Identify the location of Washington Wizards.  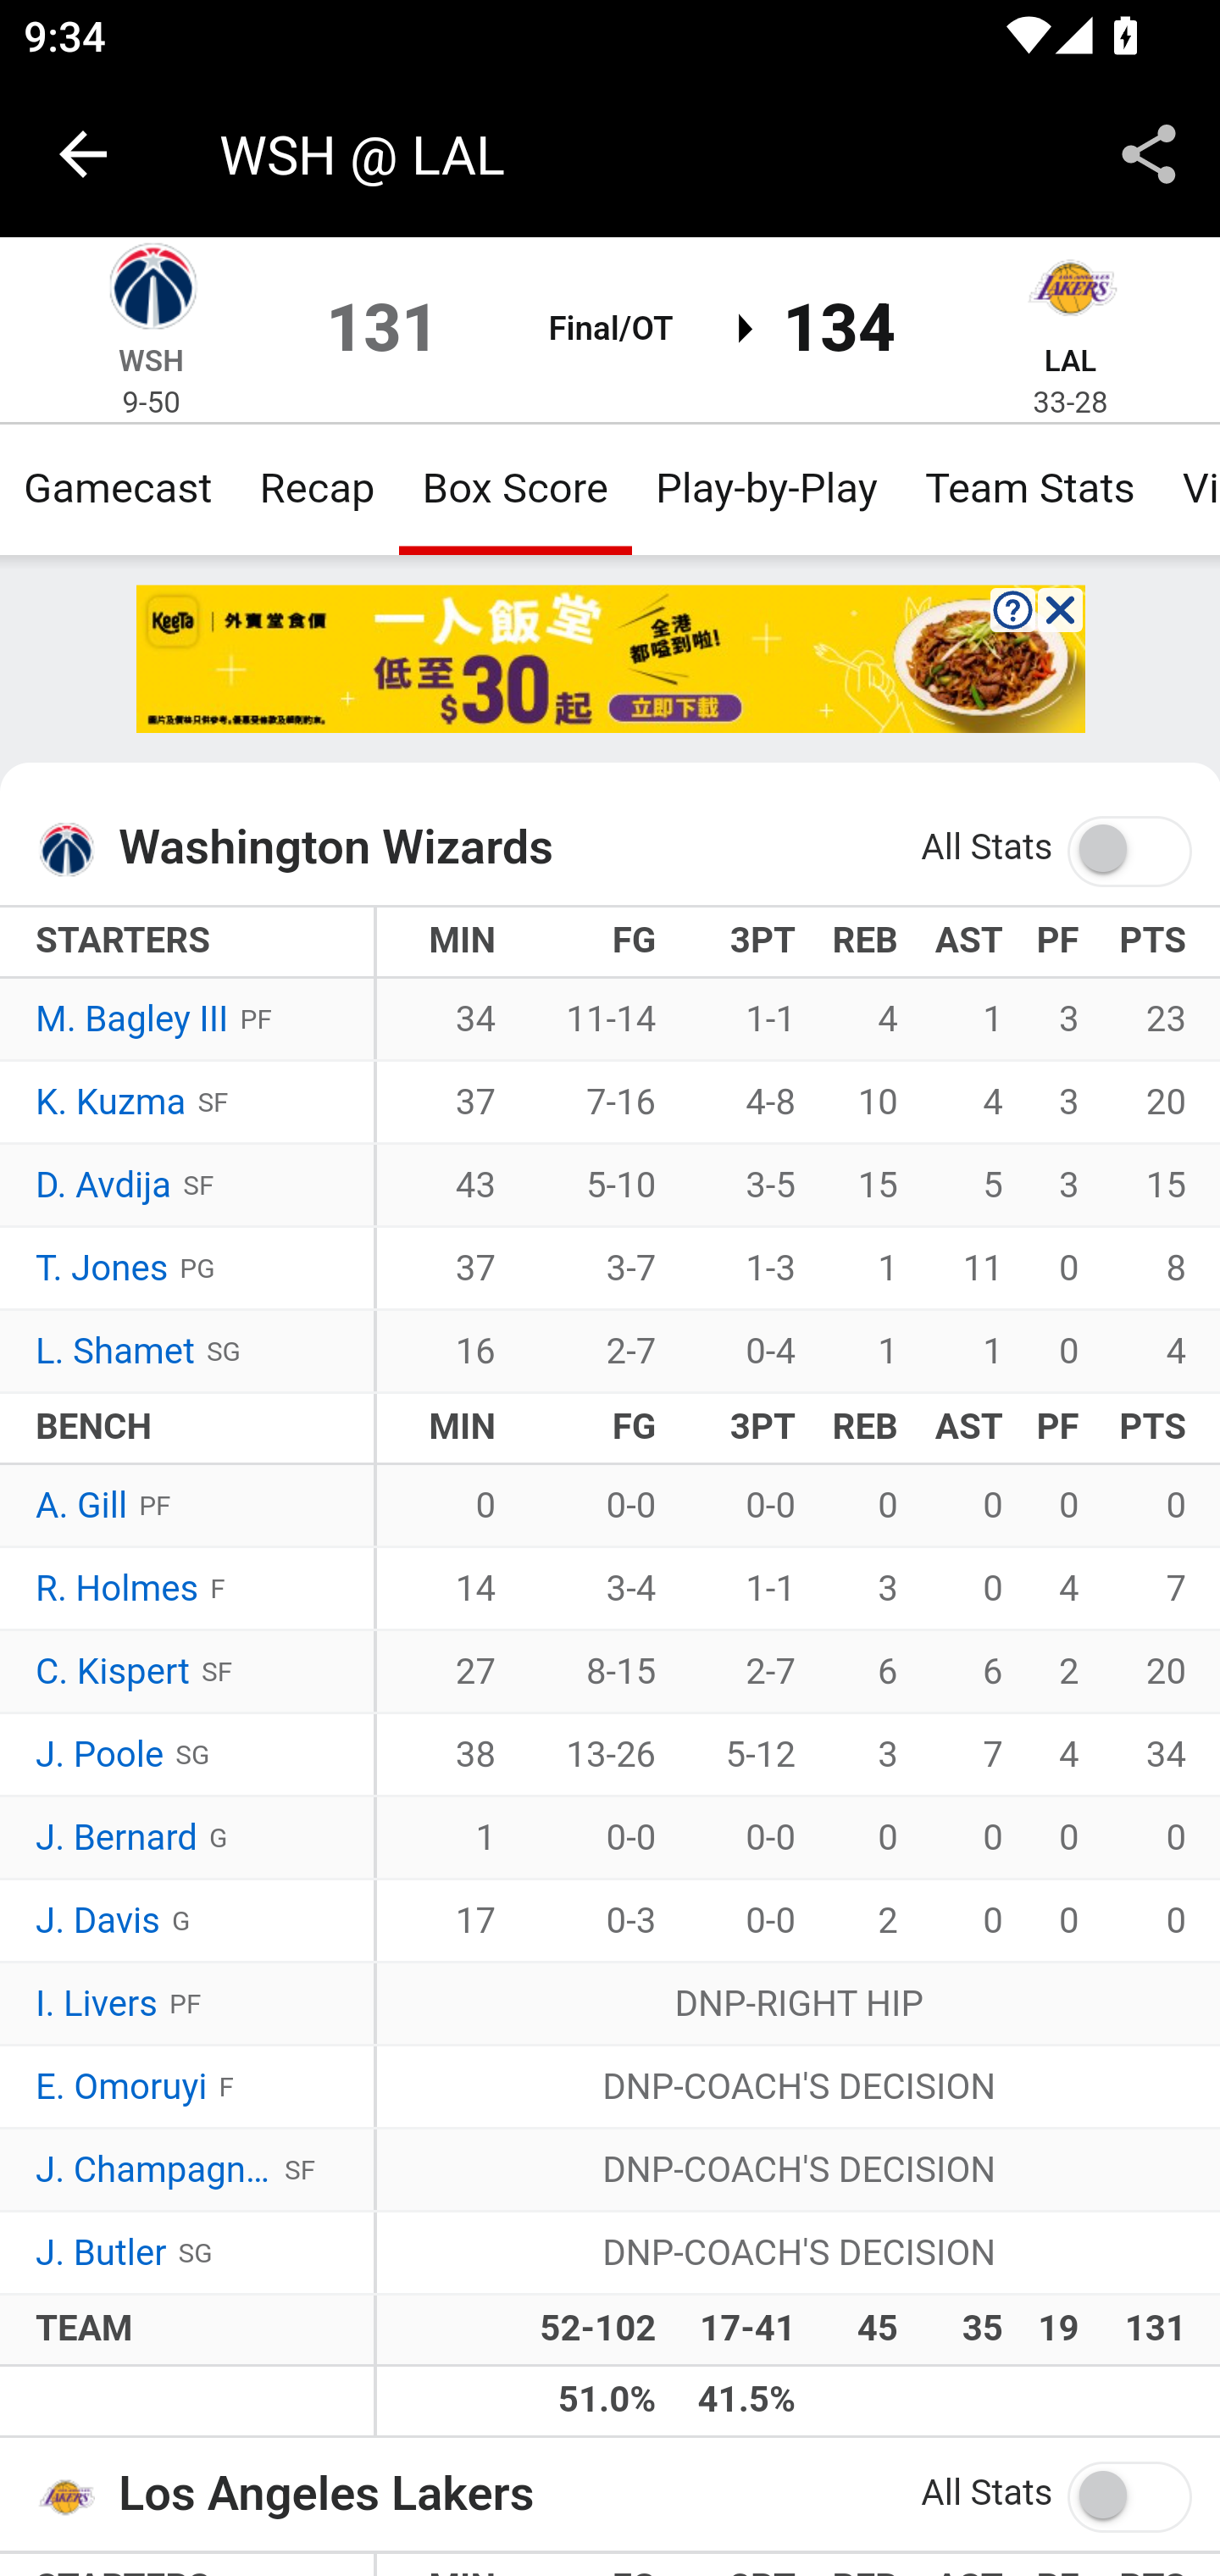
(151, 291).